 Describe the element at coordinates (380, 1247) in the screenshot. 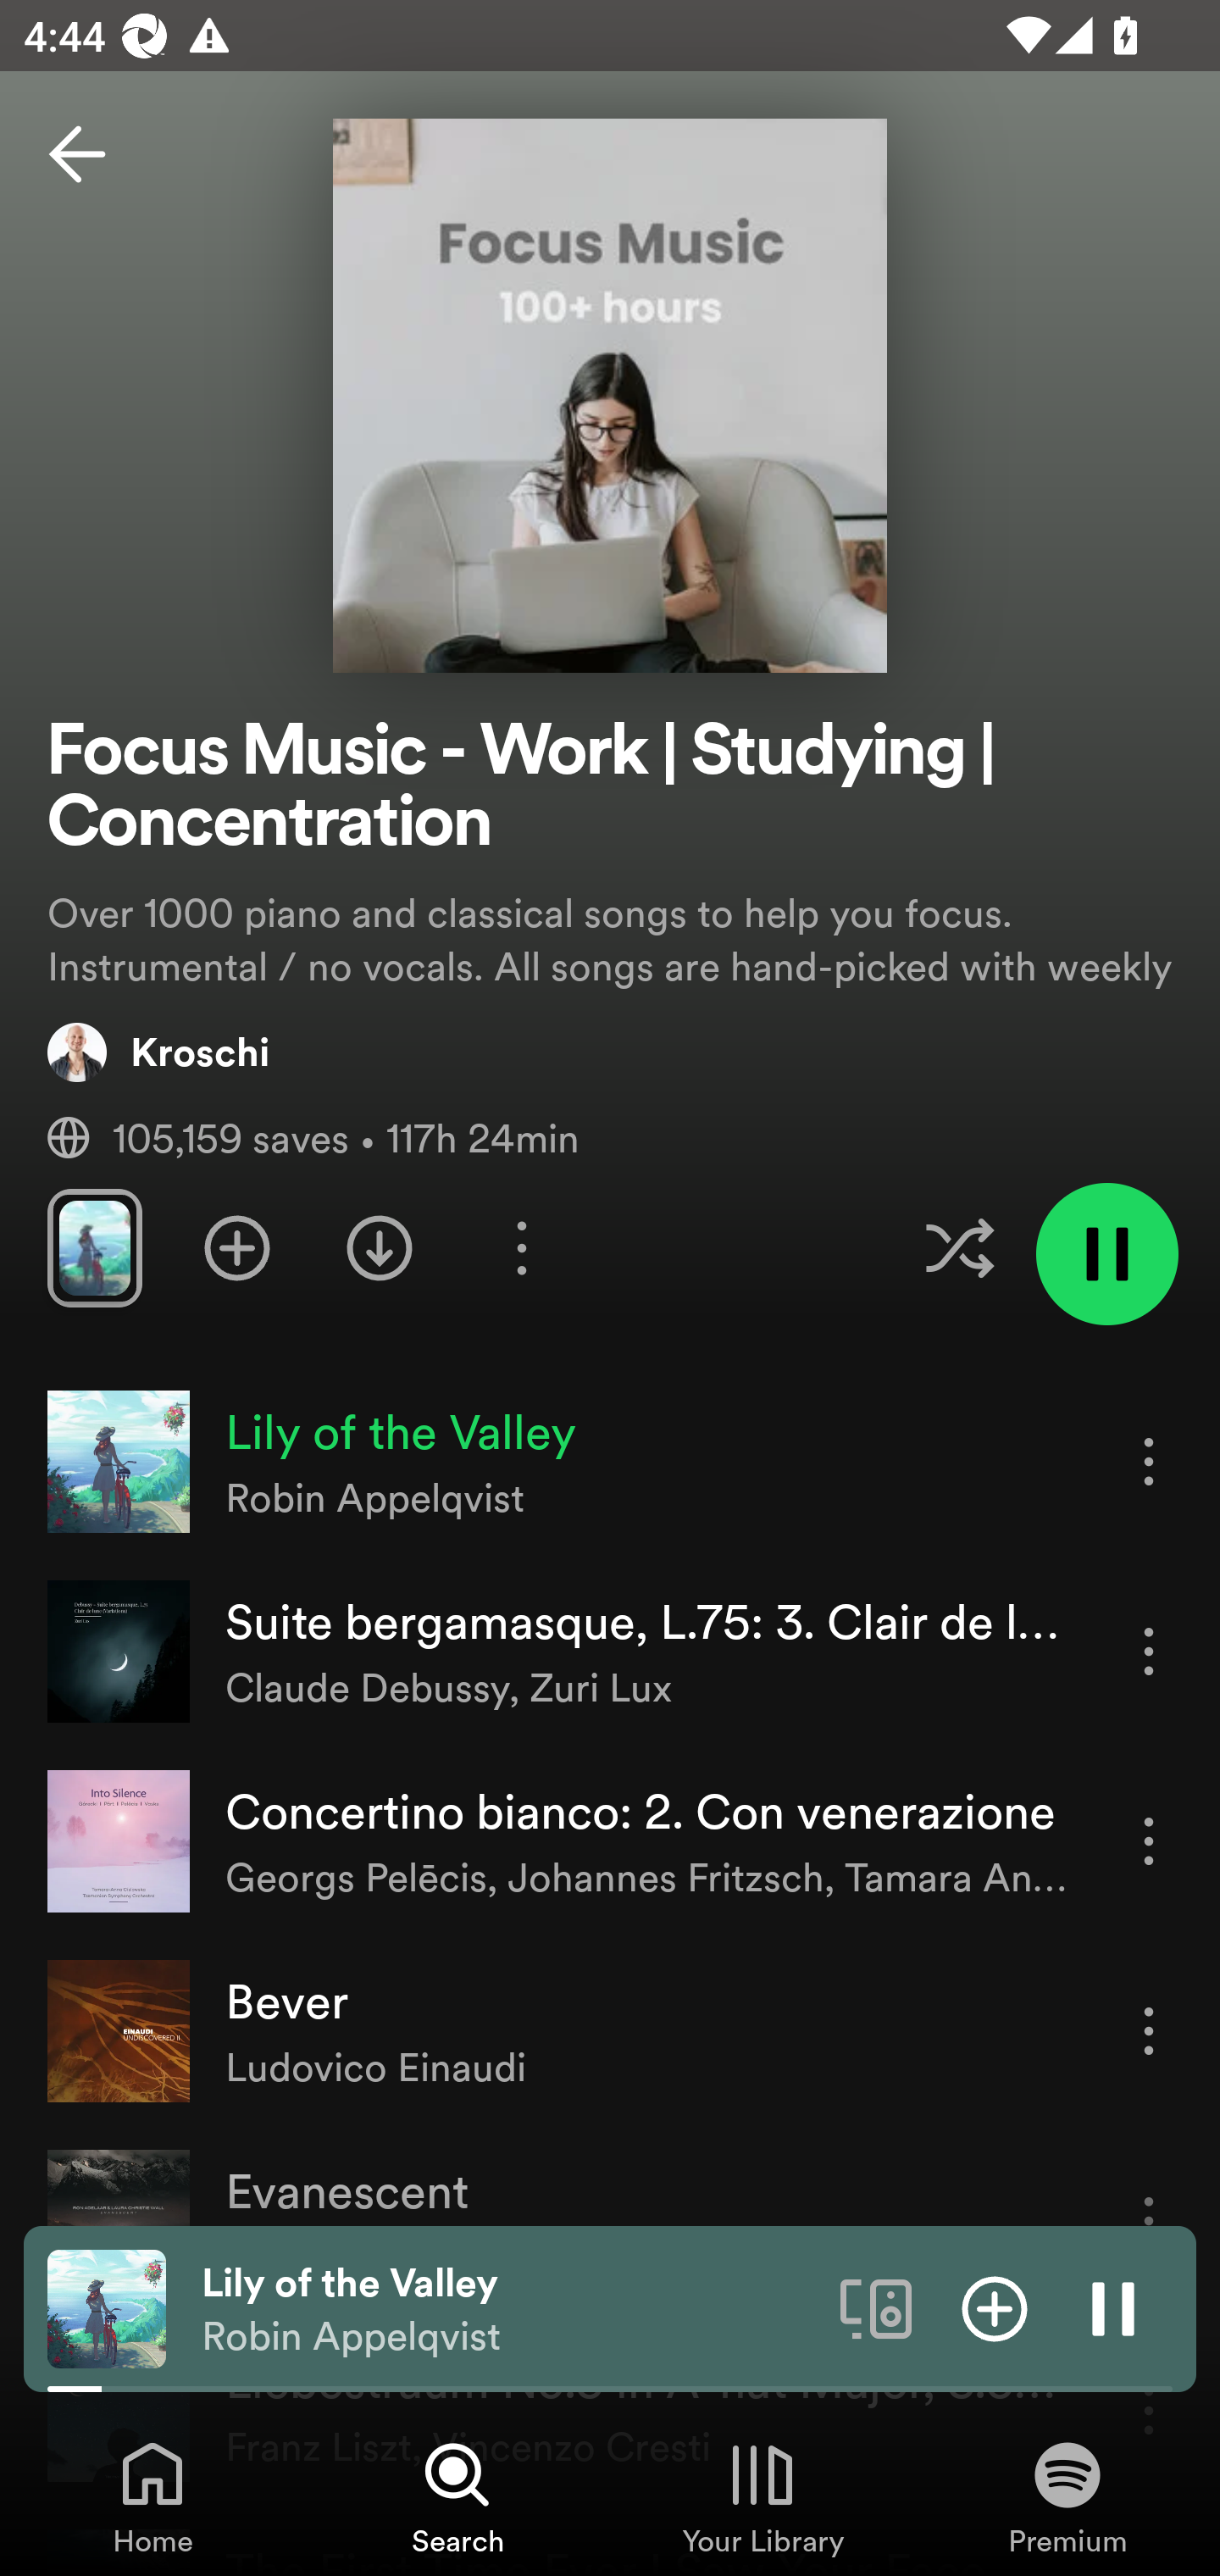

I see `Download` at that location.